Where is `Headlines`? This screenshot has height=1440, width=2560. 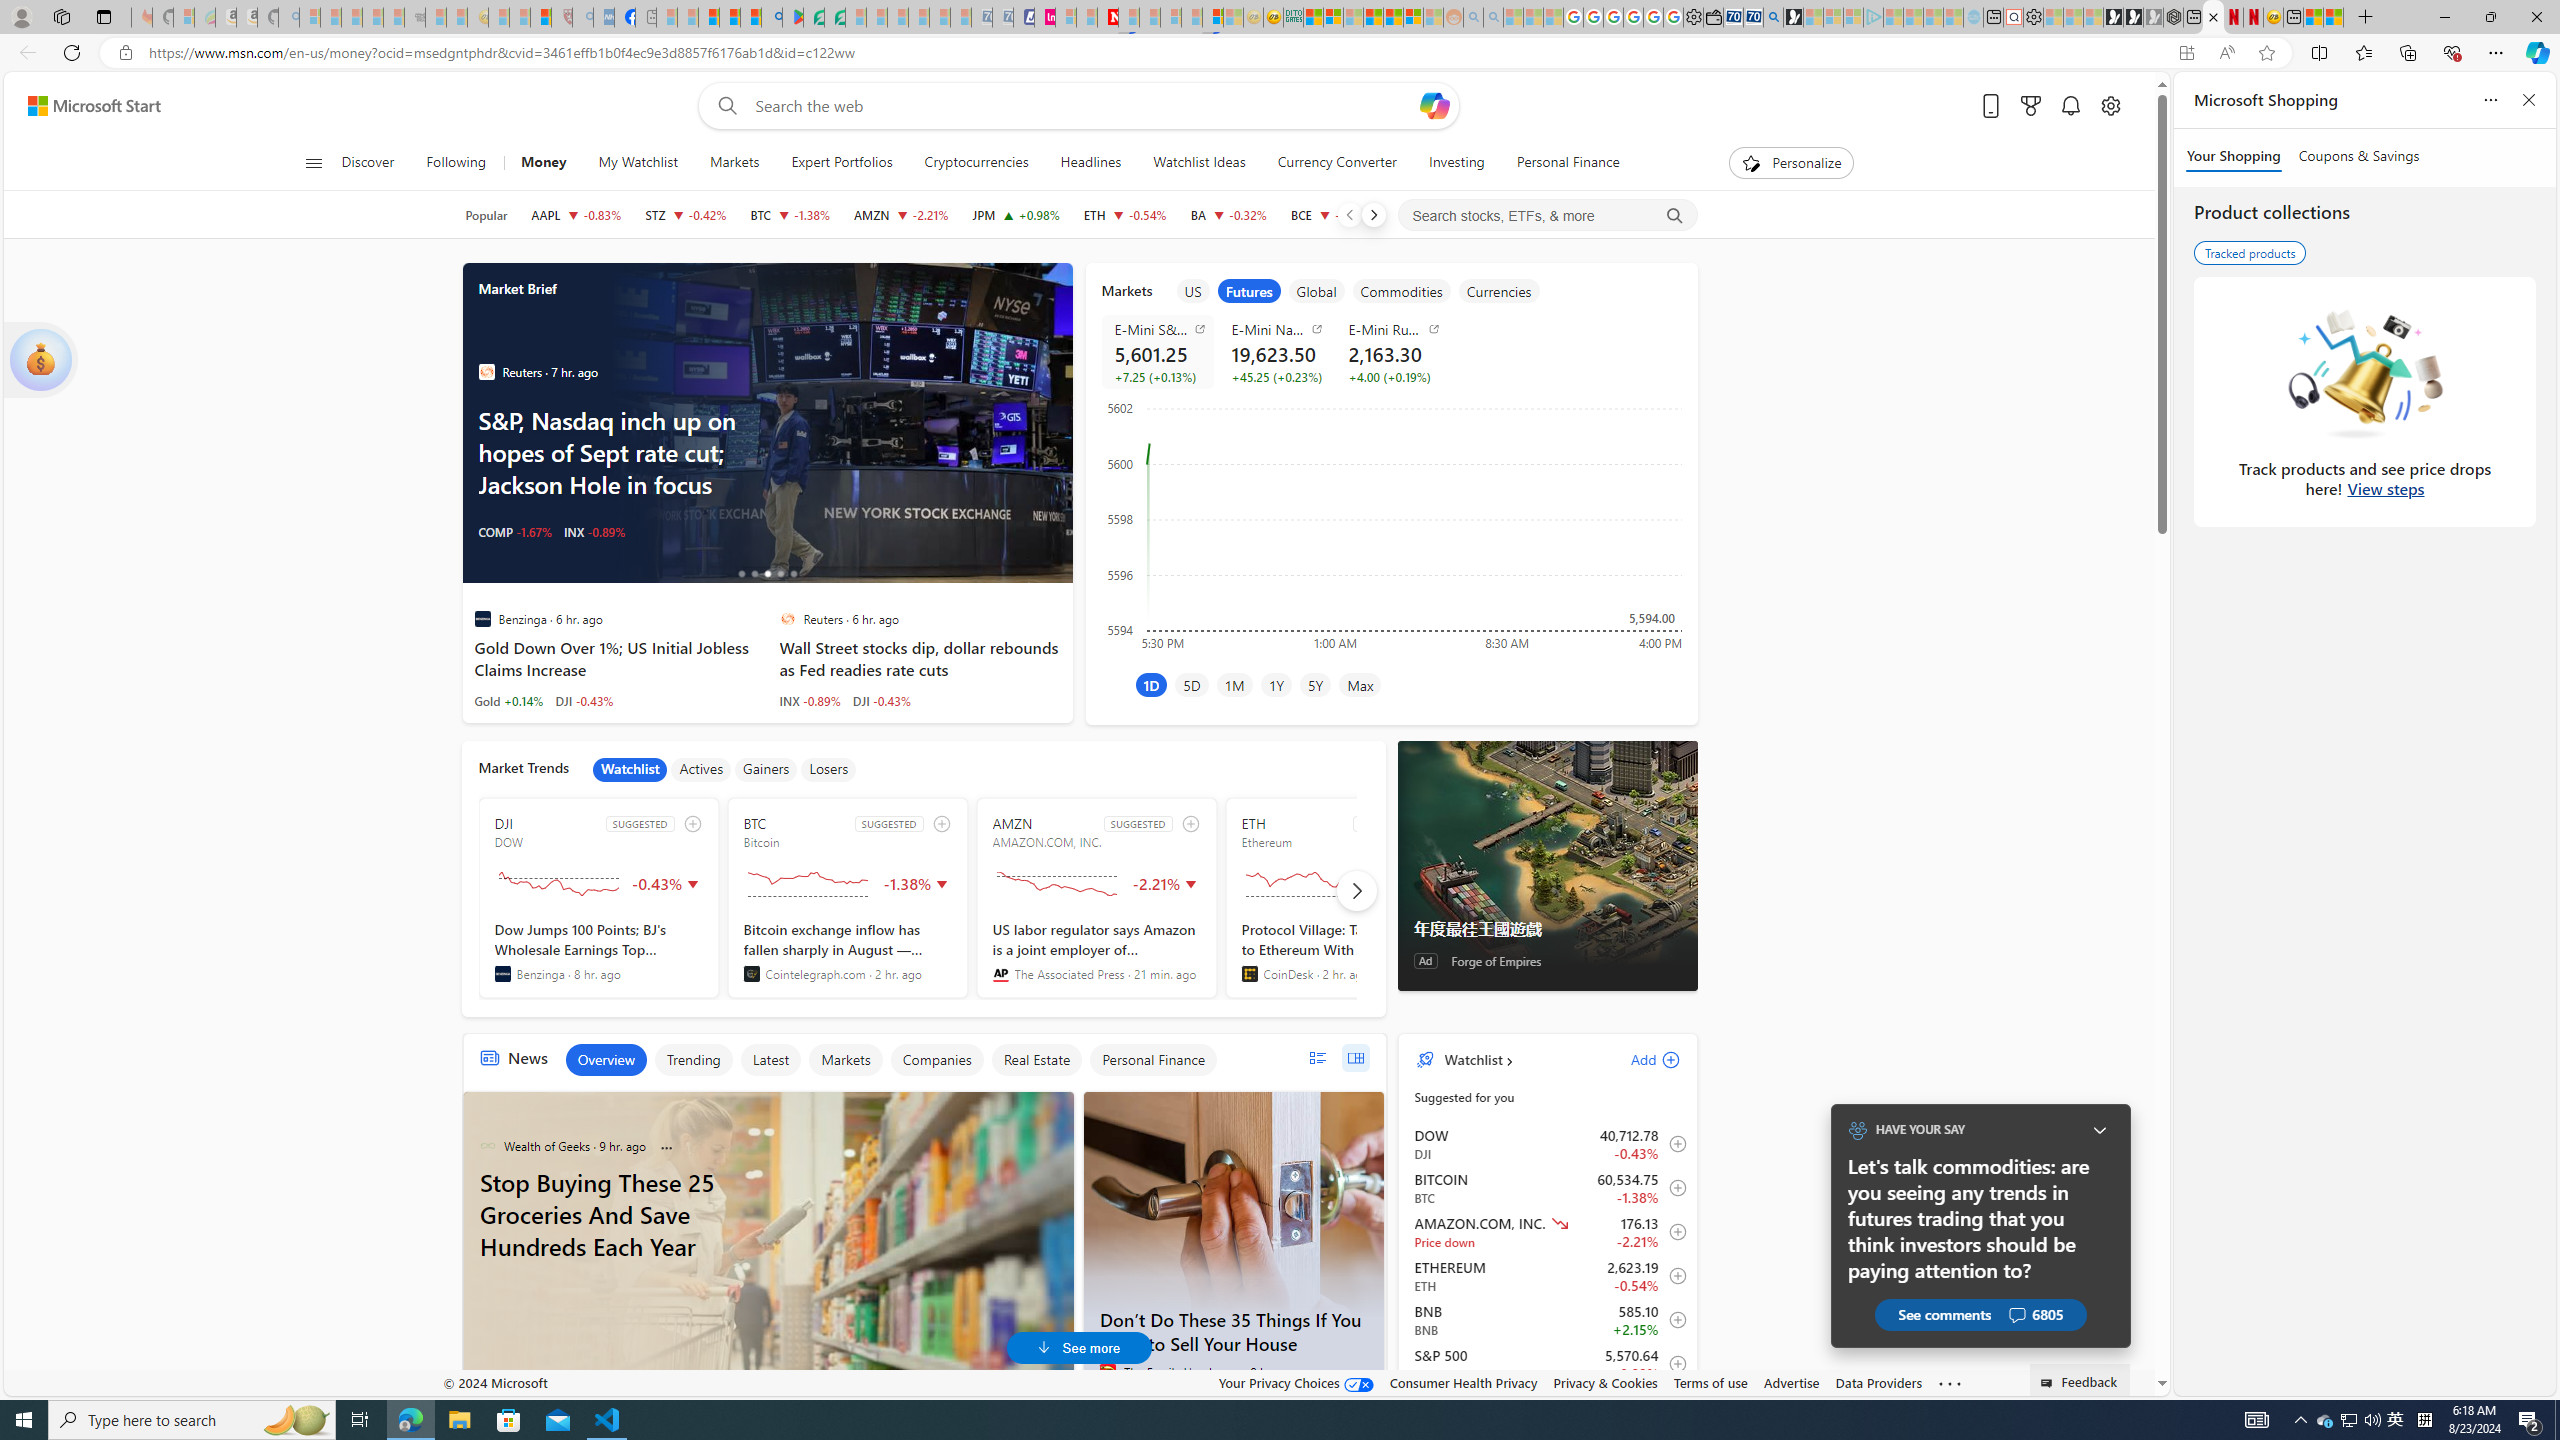
Headlines is located at coordinates (1092, 163).